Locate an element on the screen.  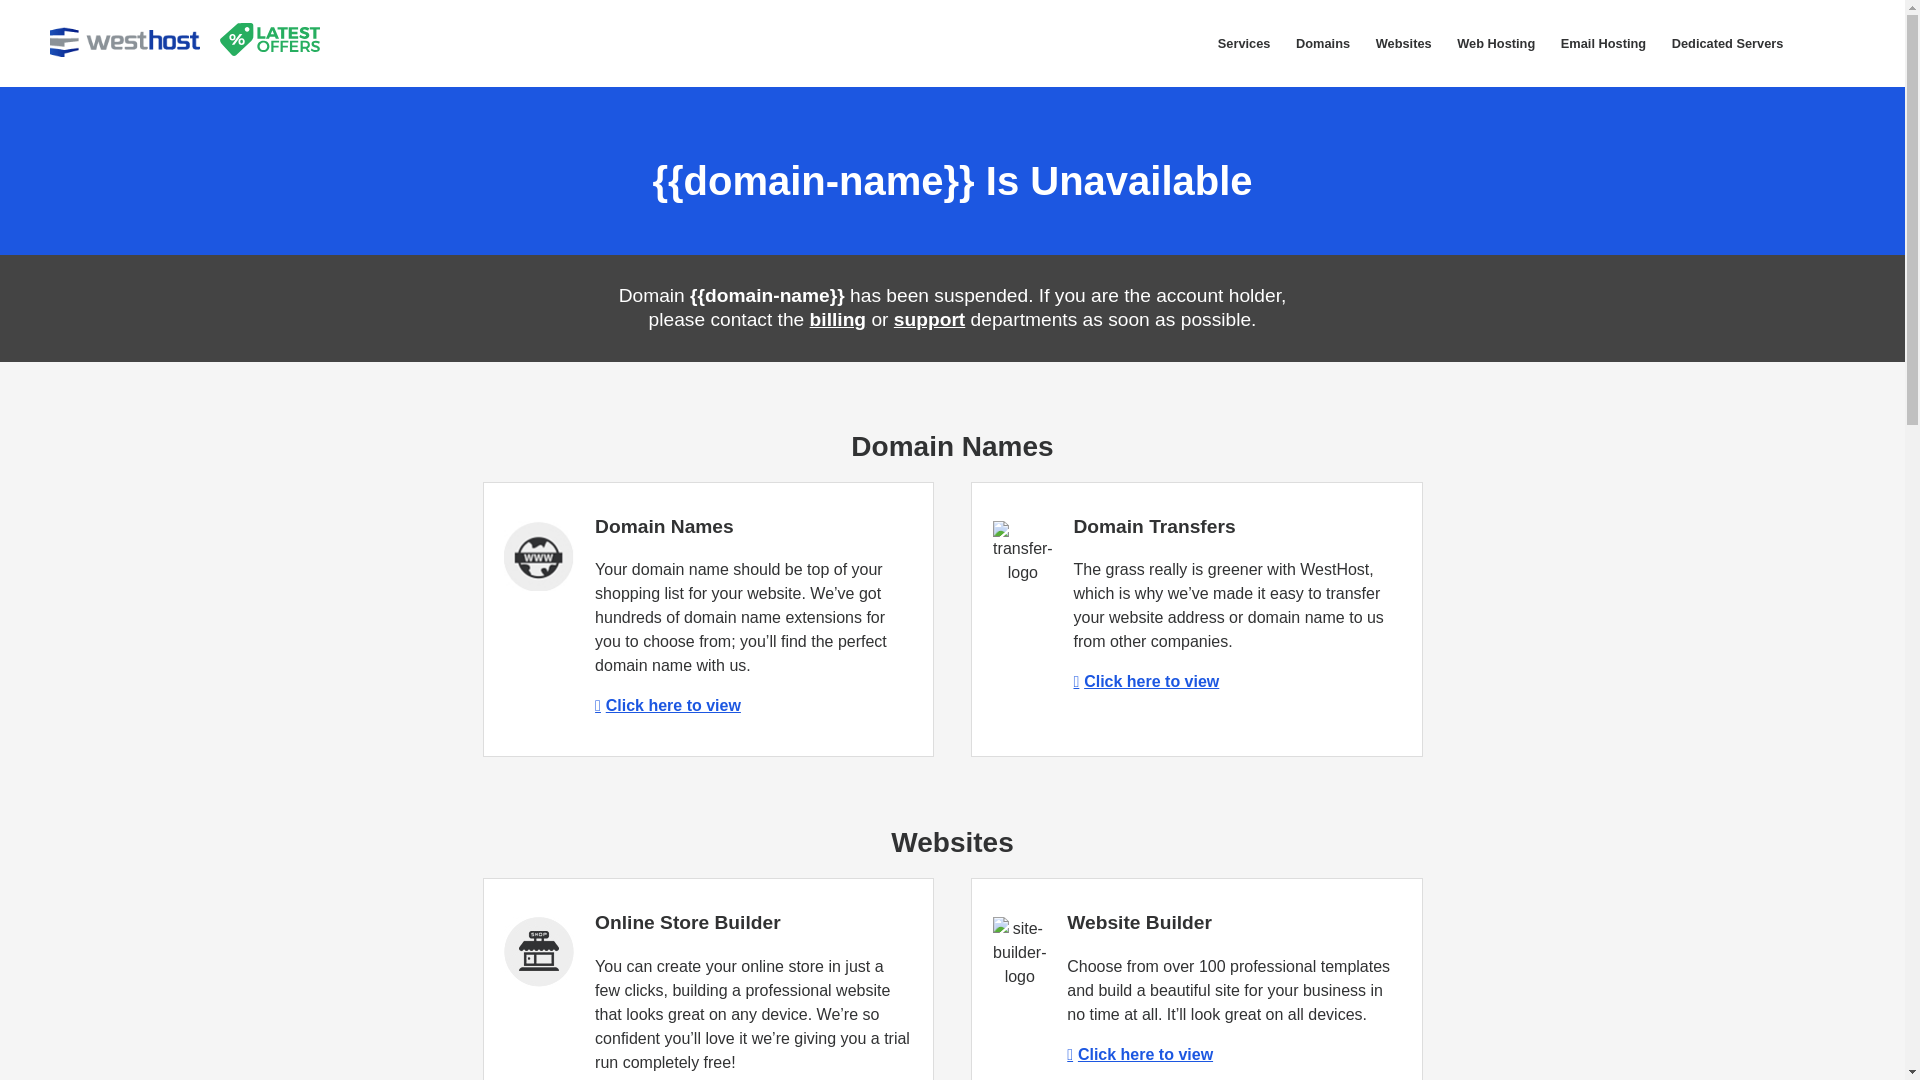
Click here to view is located at coordinates (1146, 681).